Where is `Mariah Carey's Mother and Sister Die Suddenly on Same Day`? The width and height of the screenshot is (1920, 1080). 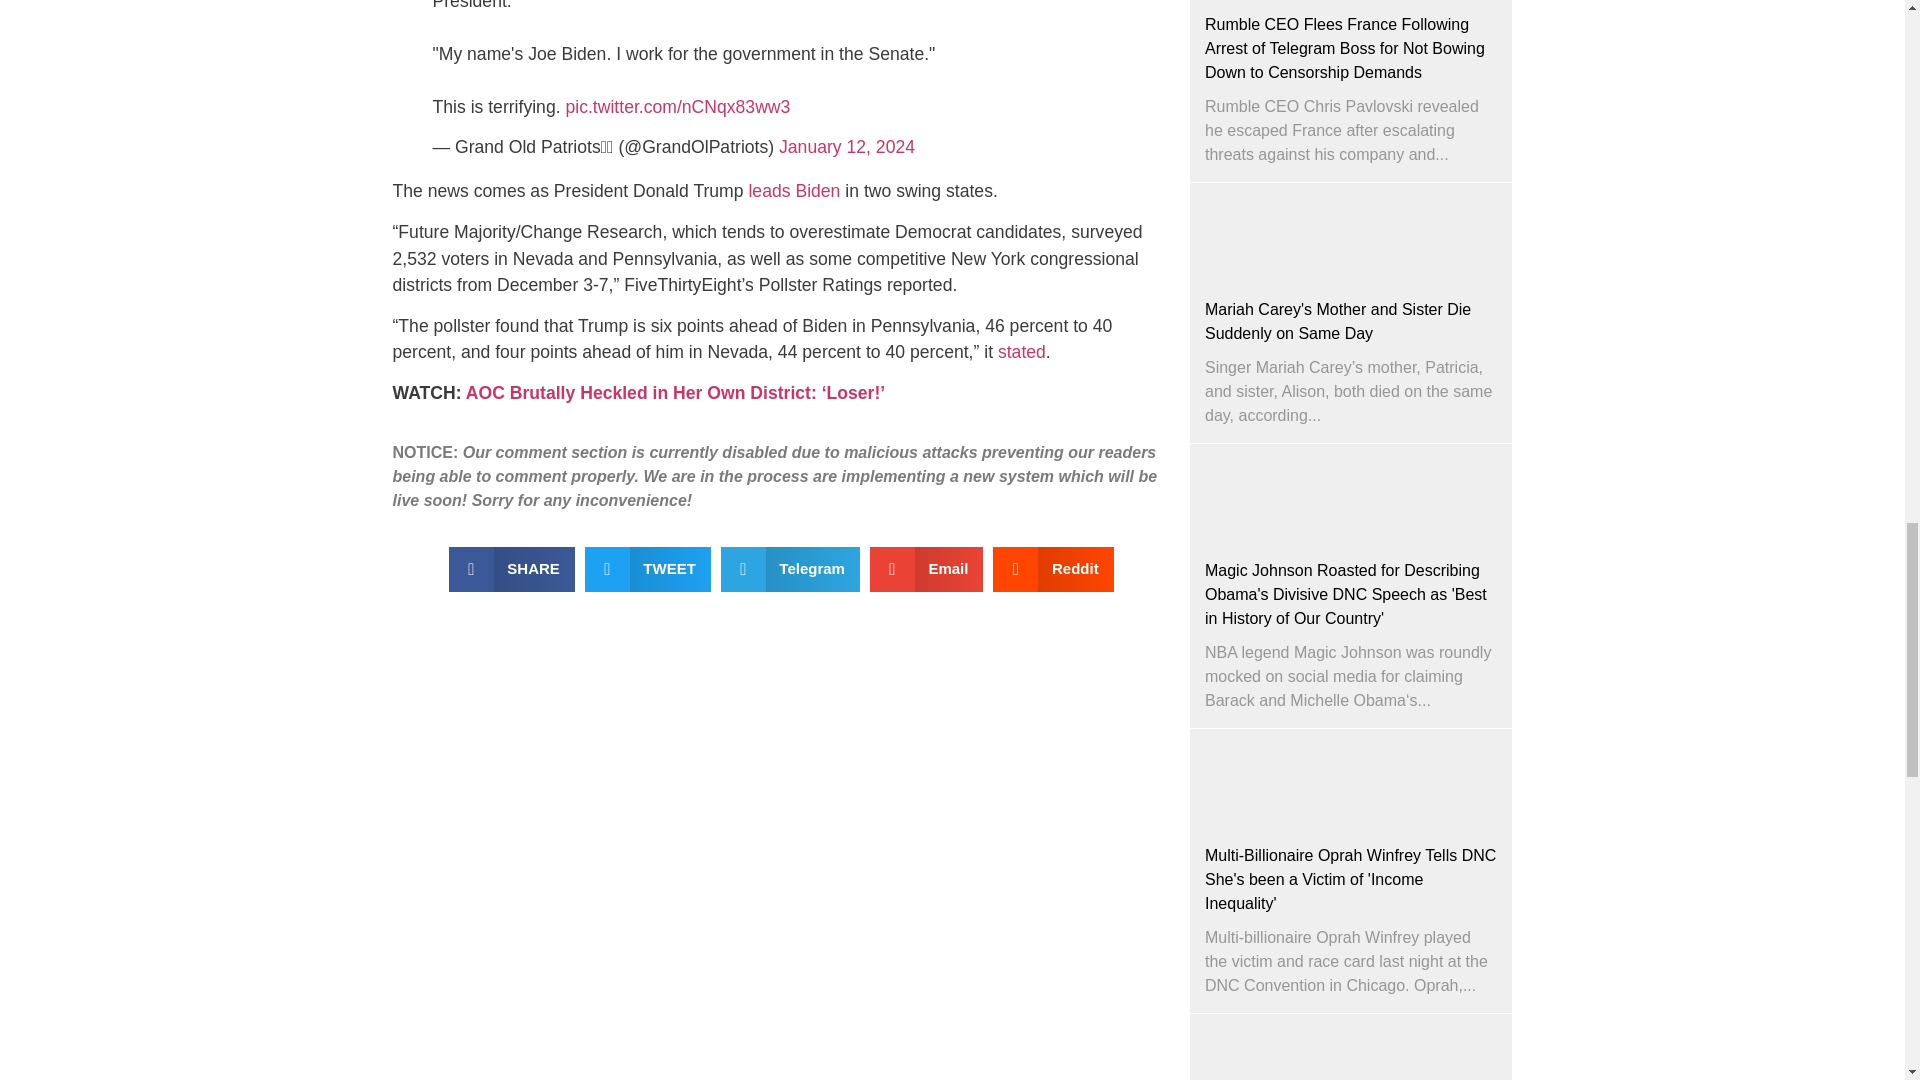
Mariah Carey's Mother and Sister Die Suddenly on Same Day is located at coordinates (1351, 232).